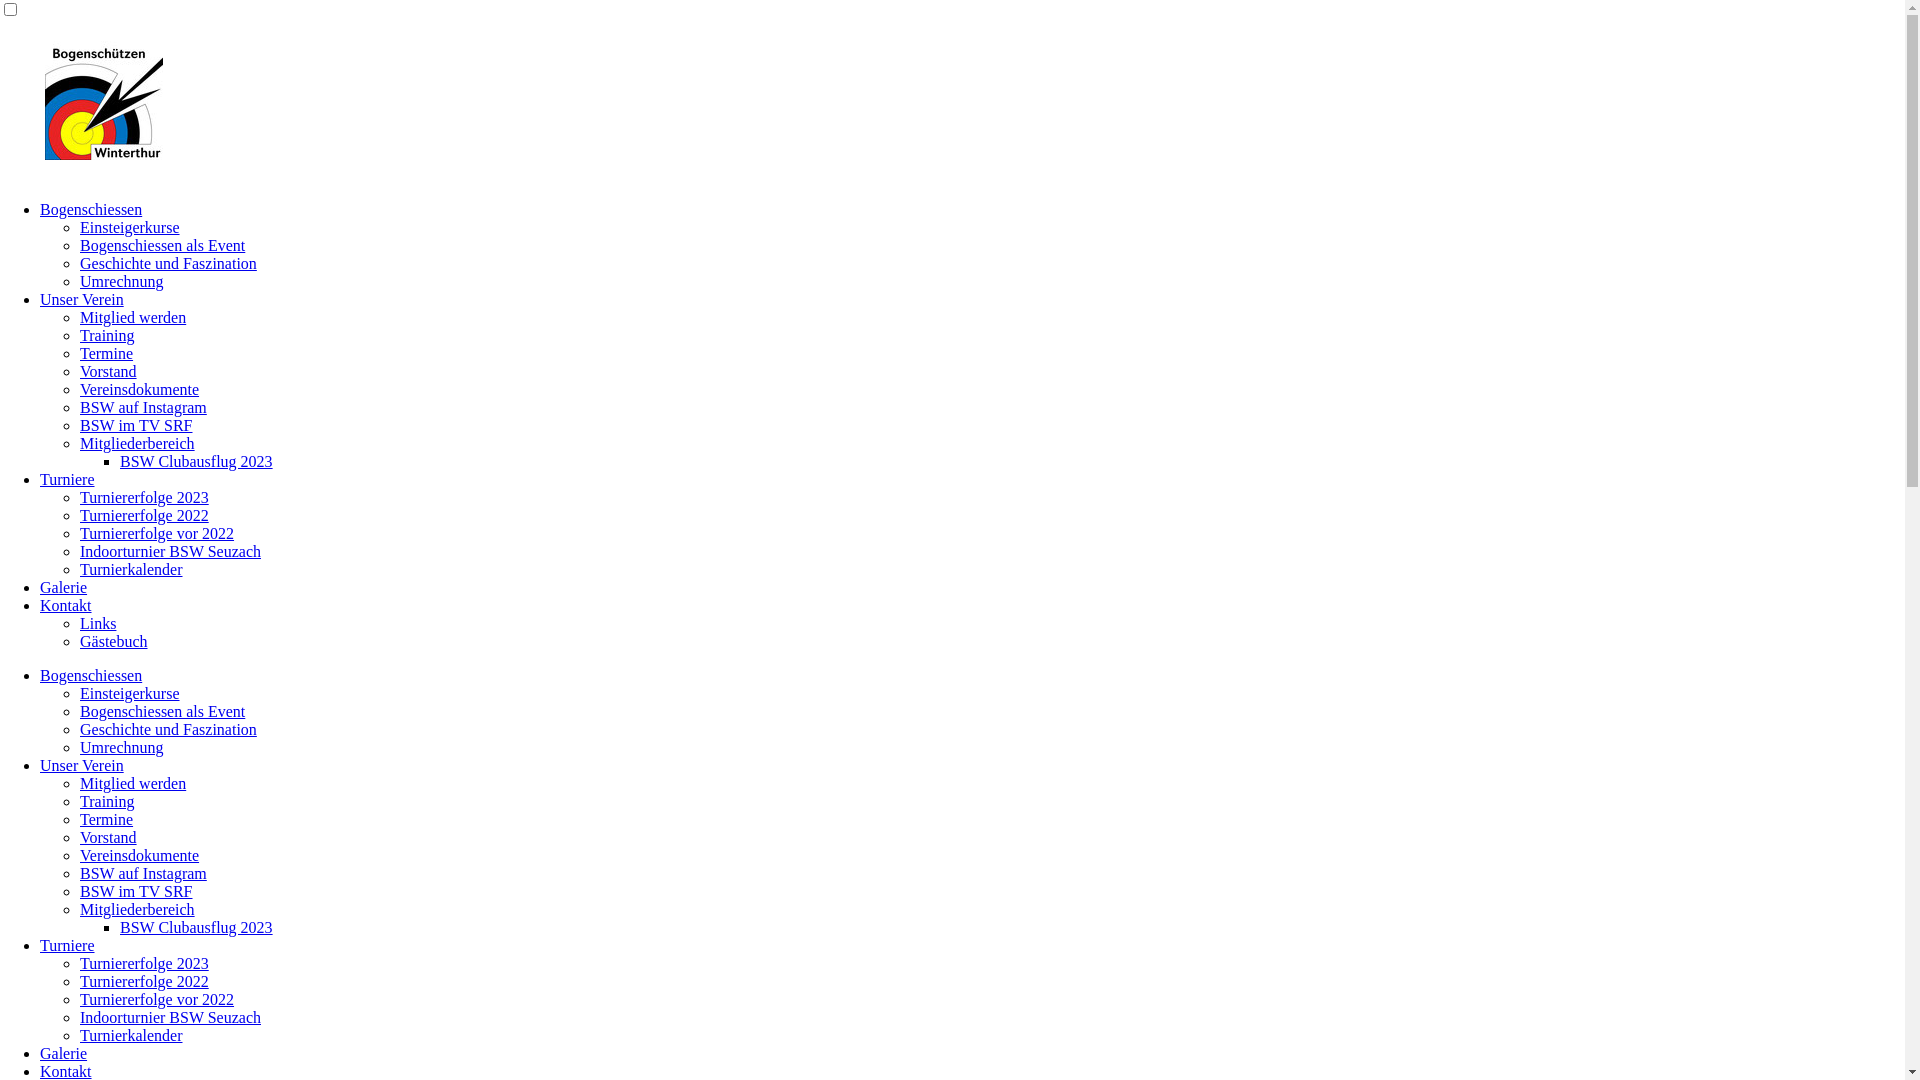 The image size is (1920, 1080). What do you see at coordinates (108, 336) in the screenshot?
I see `Training` at bounding box center [108, 336].